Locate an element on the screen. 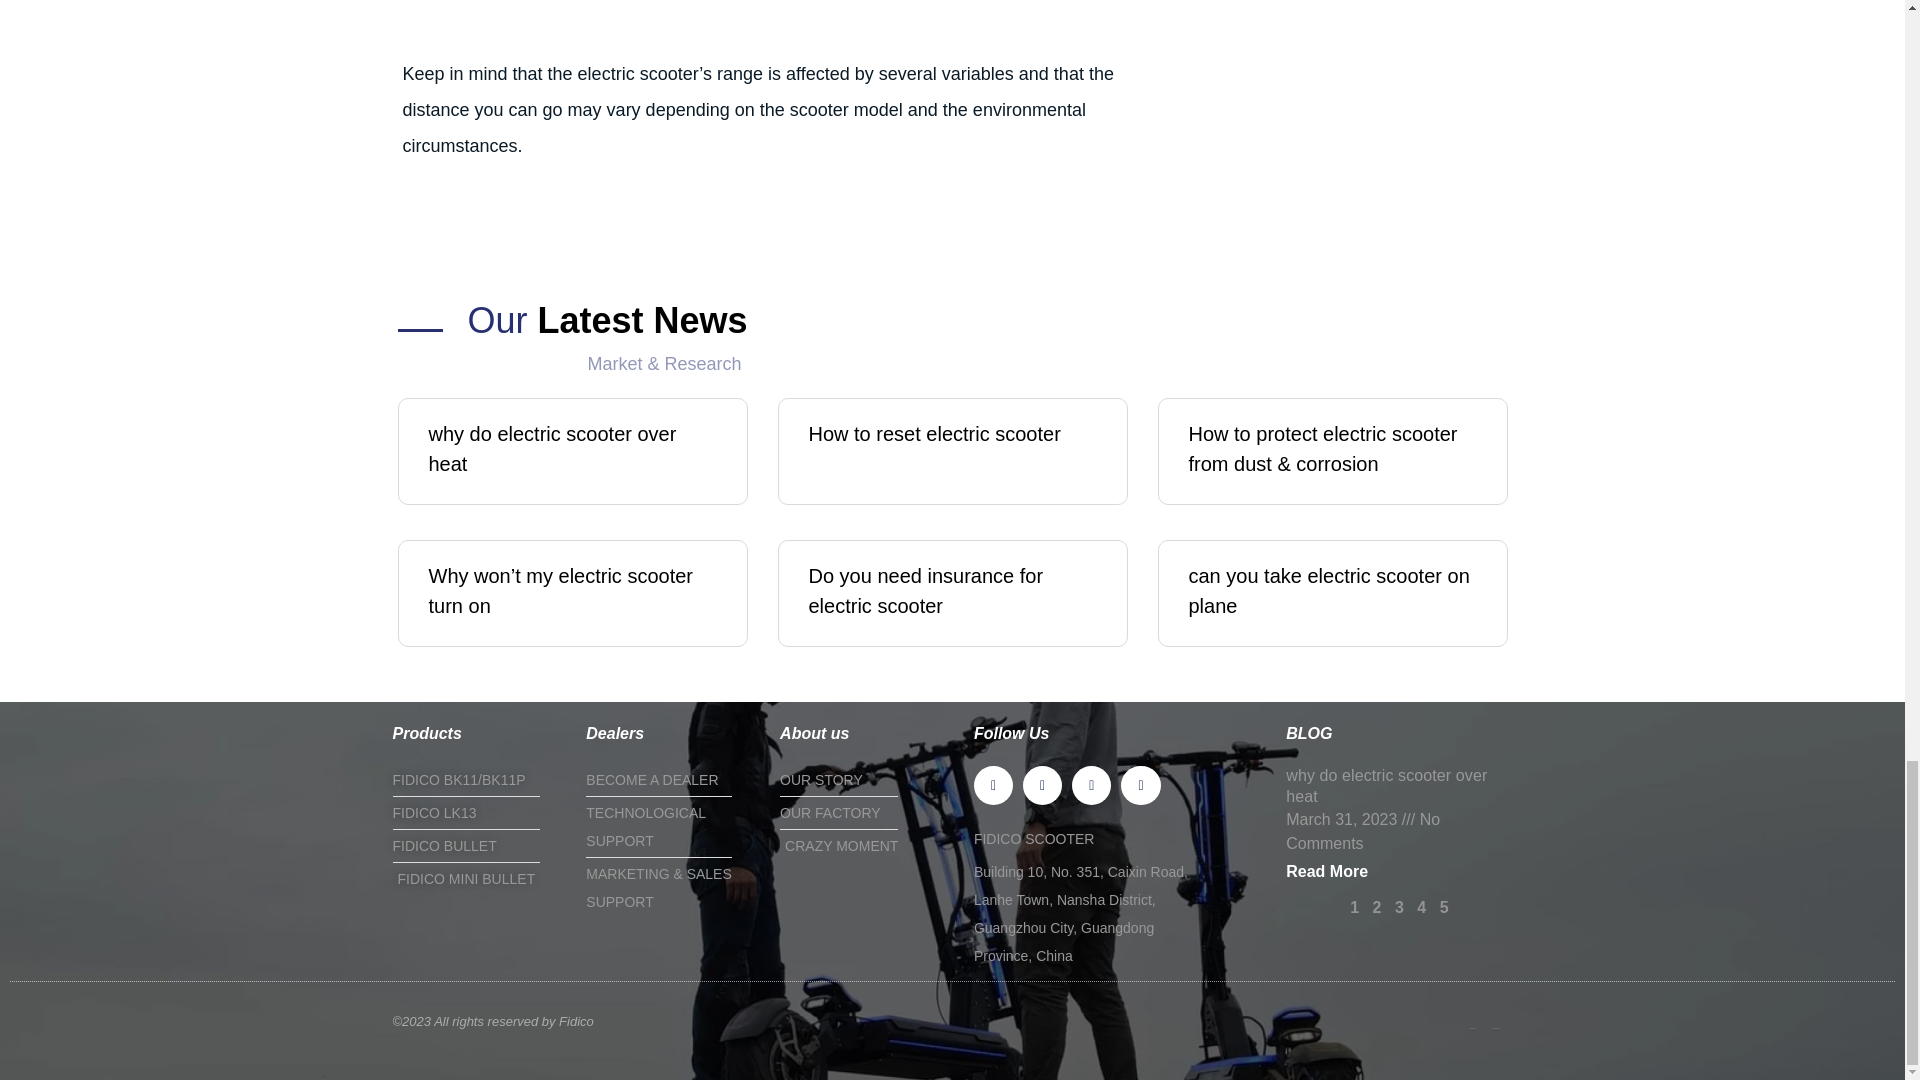 This screenshot has height=1080, width=1920. TECHNOLOGICAL SUPPORT is located at coordinates (672, 827).